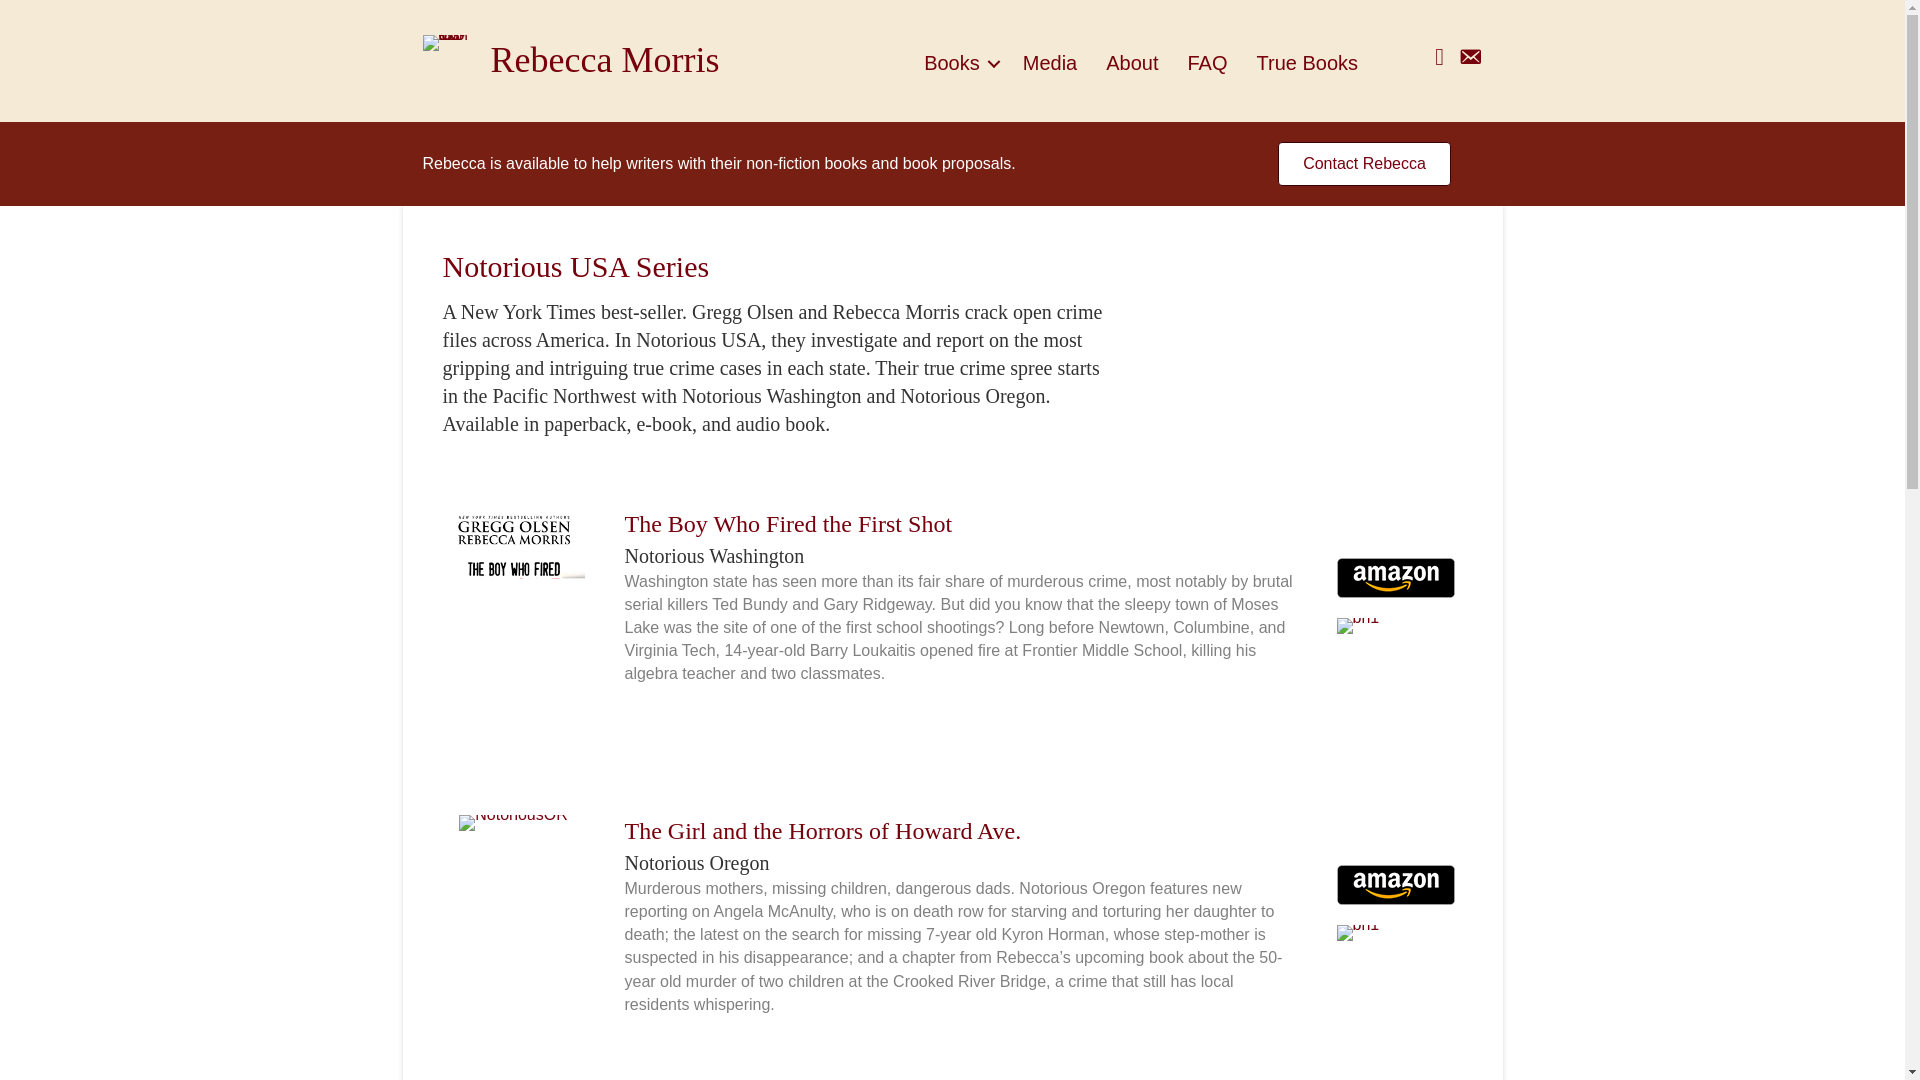 This screenshot has height=1080, width=1920. I want to click on amazon1, so click(1394, 885).